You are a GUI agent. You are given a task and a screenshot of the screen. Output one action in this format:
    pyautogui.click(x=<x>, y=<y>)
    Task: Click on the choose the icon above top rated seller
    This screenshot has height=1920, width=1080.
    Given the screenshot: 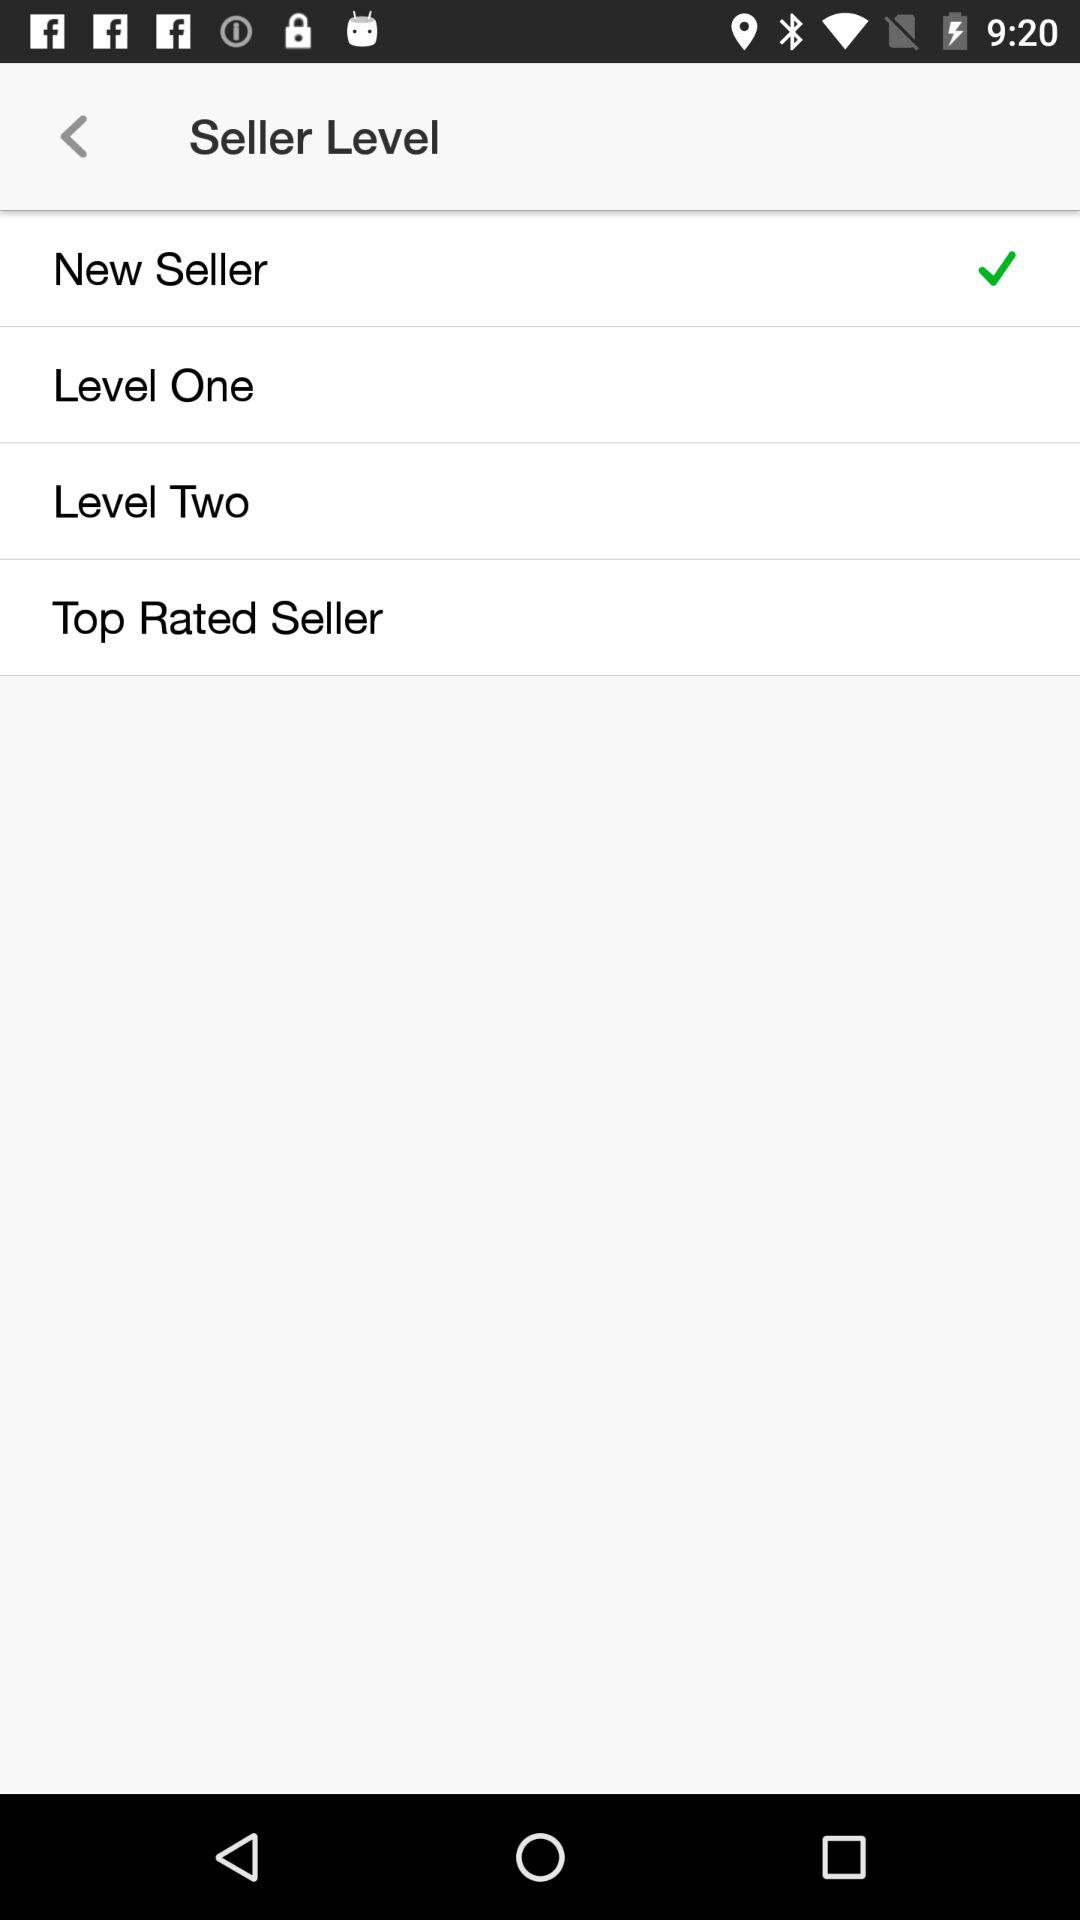 What is the action you would take?
    pyautogui.click(x=472, y=500)
    